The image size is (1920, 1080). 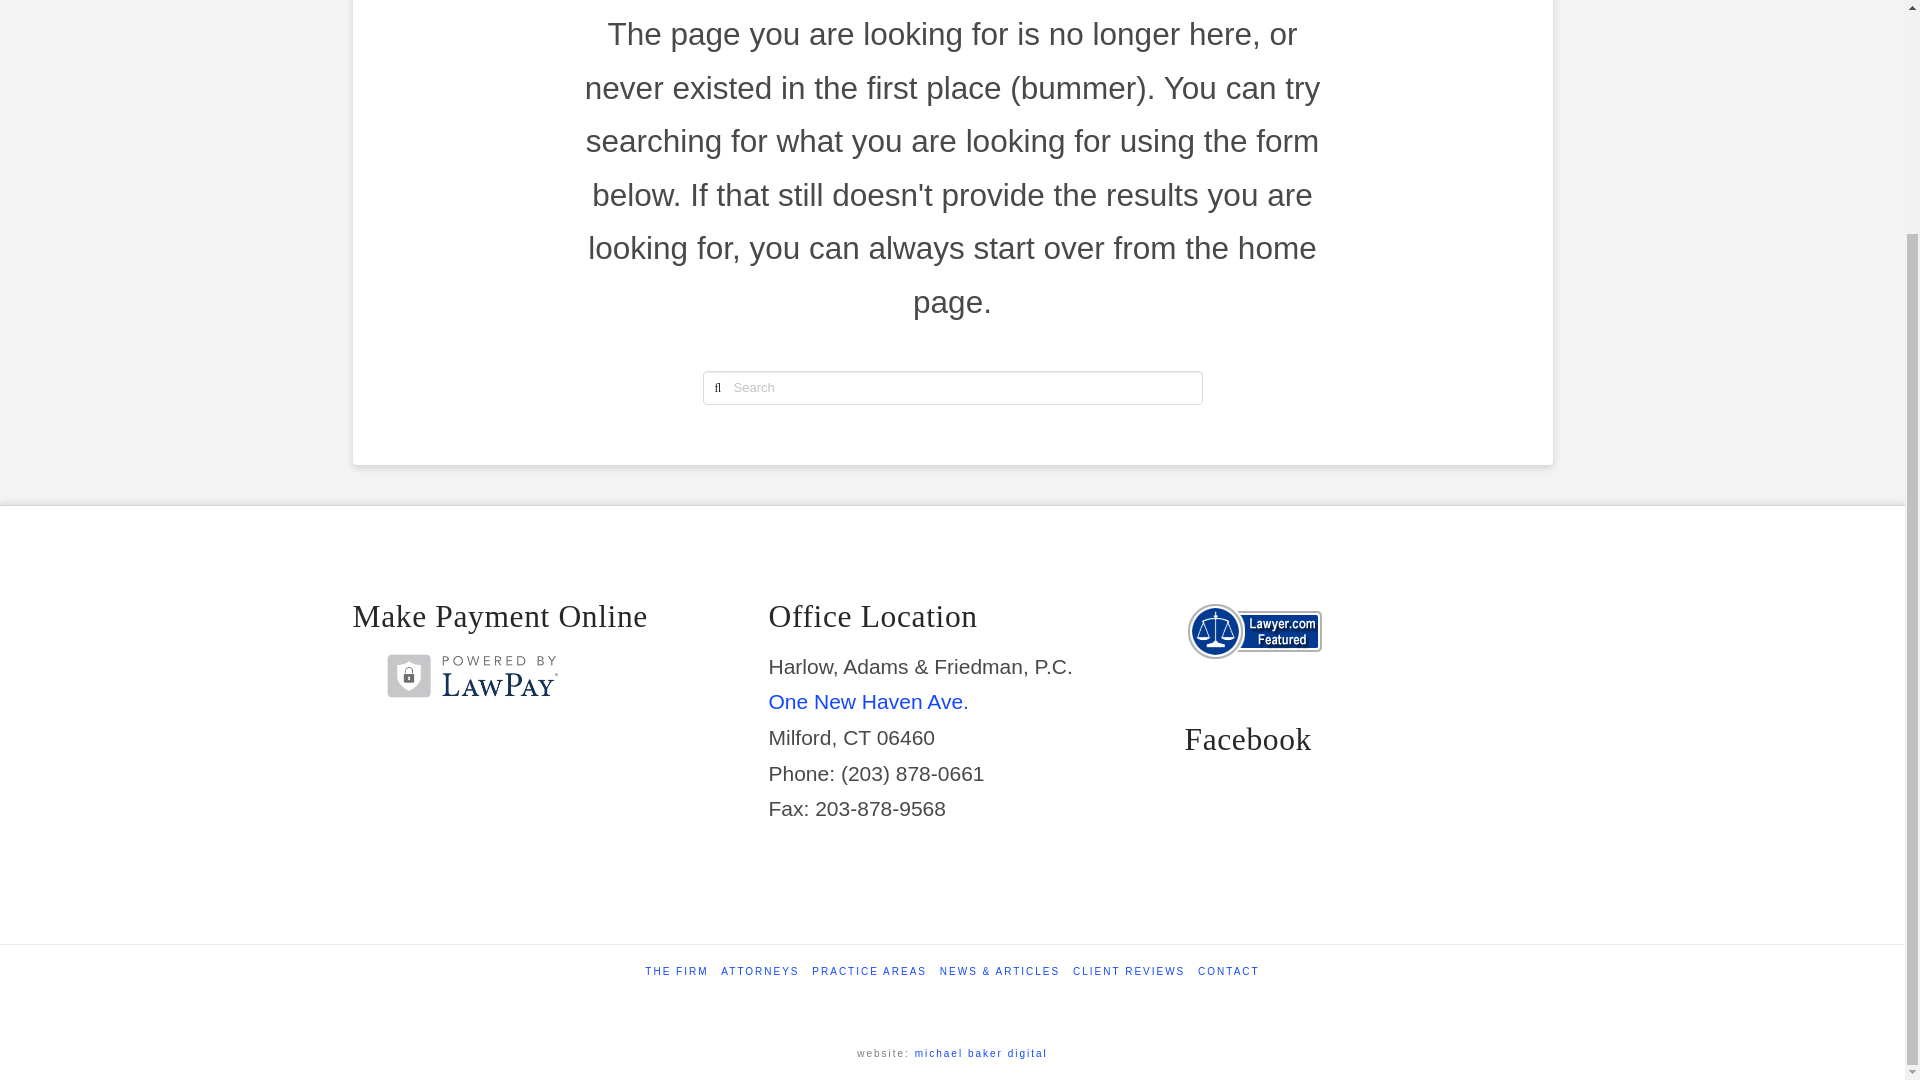 What do you see at coordinates (1128, 972) in the screenshot?
I see `CLIENT REVIEWS` at bounding box center [1128, 972].